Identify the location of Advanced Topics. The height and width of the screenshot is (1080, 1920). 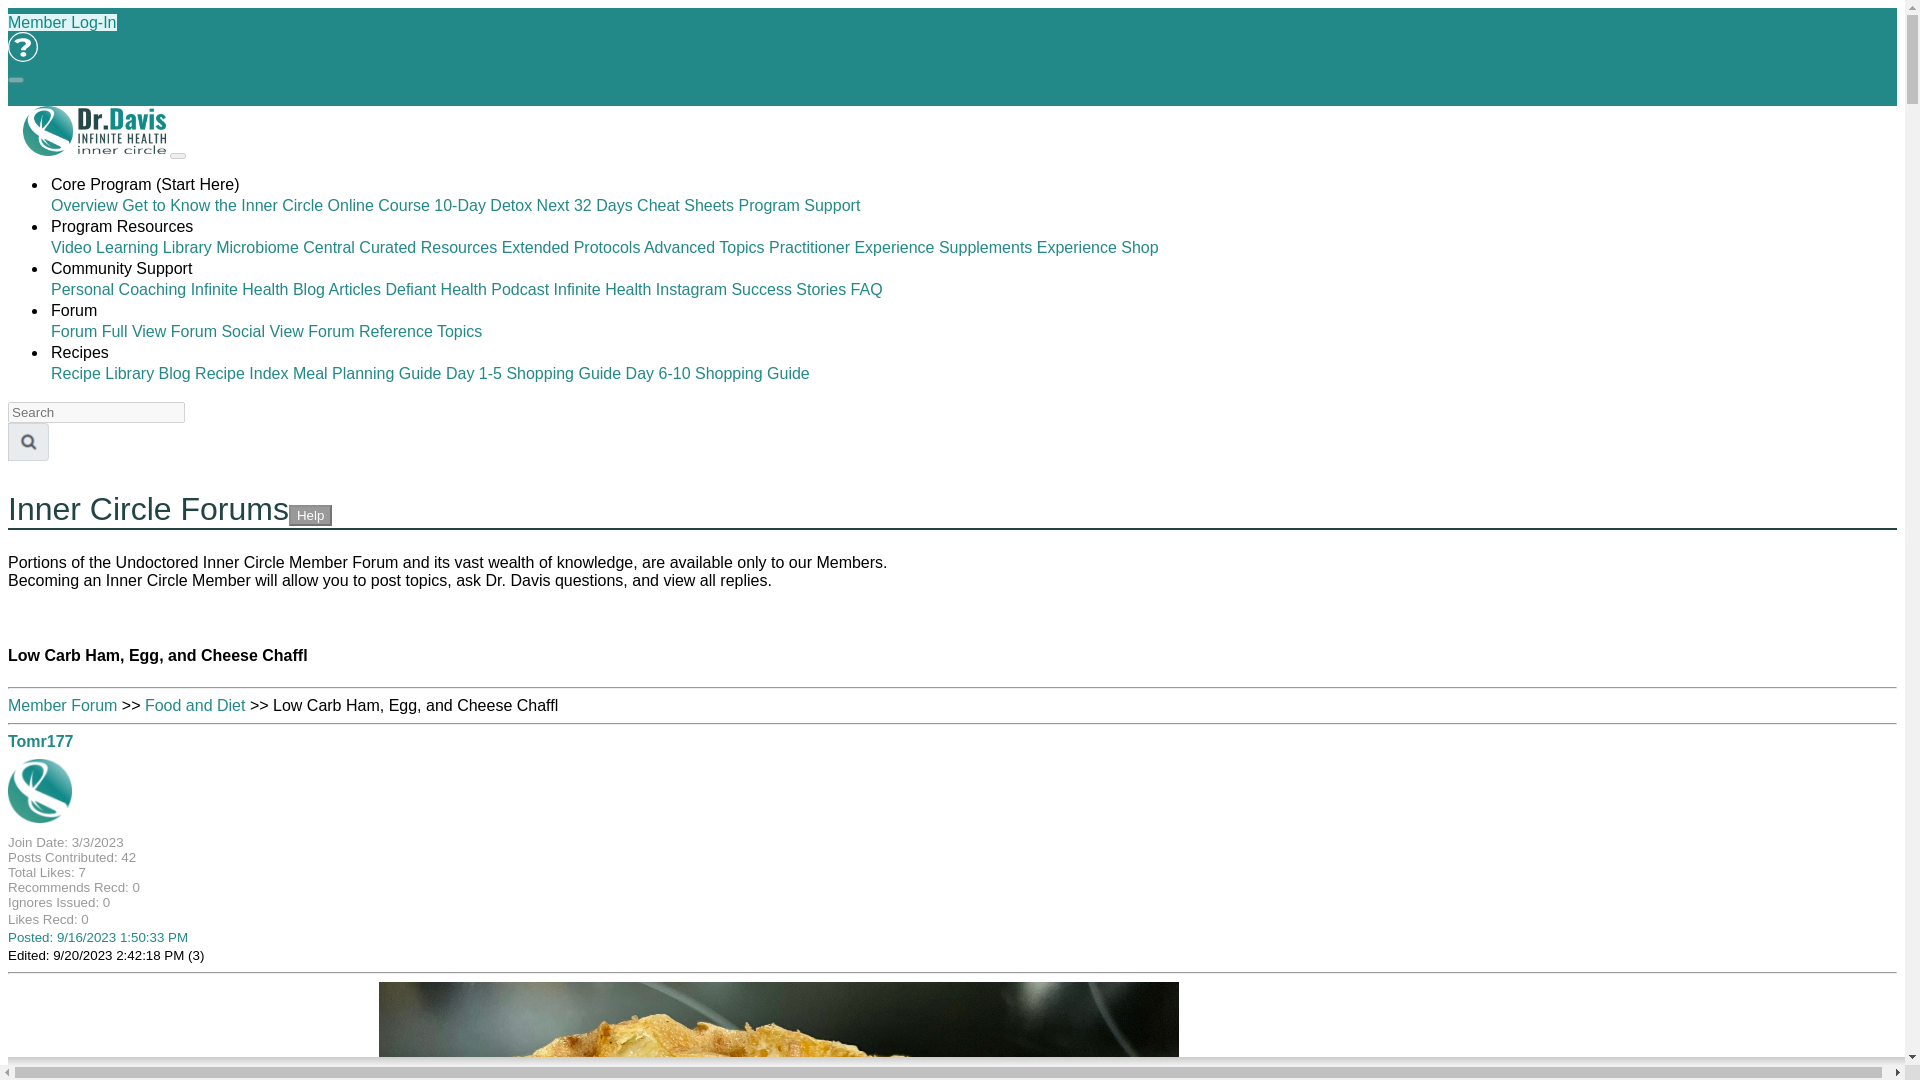
(704, 246).